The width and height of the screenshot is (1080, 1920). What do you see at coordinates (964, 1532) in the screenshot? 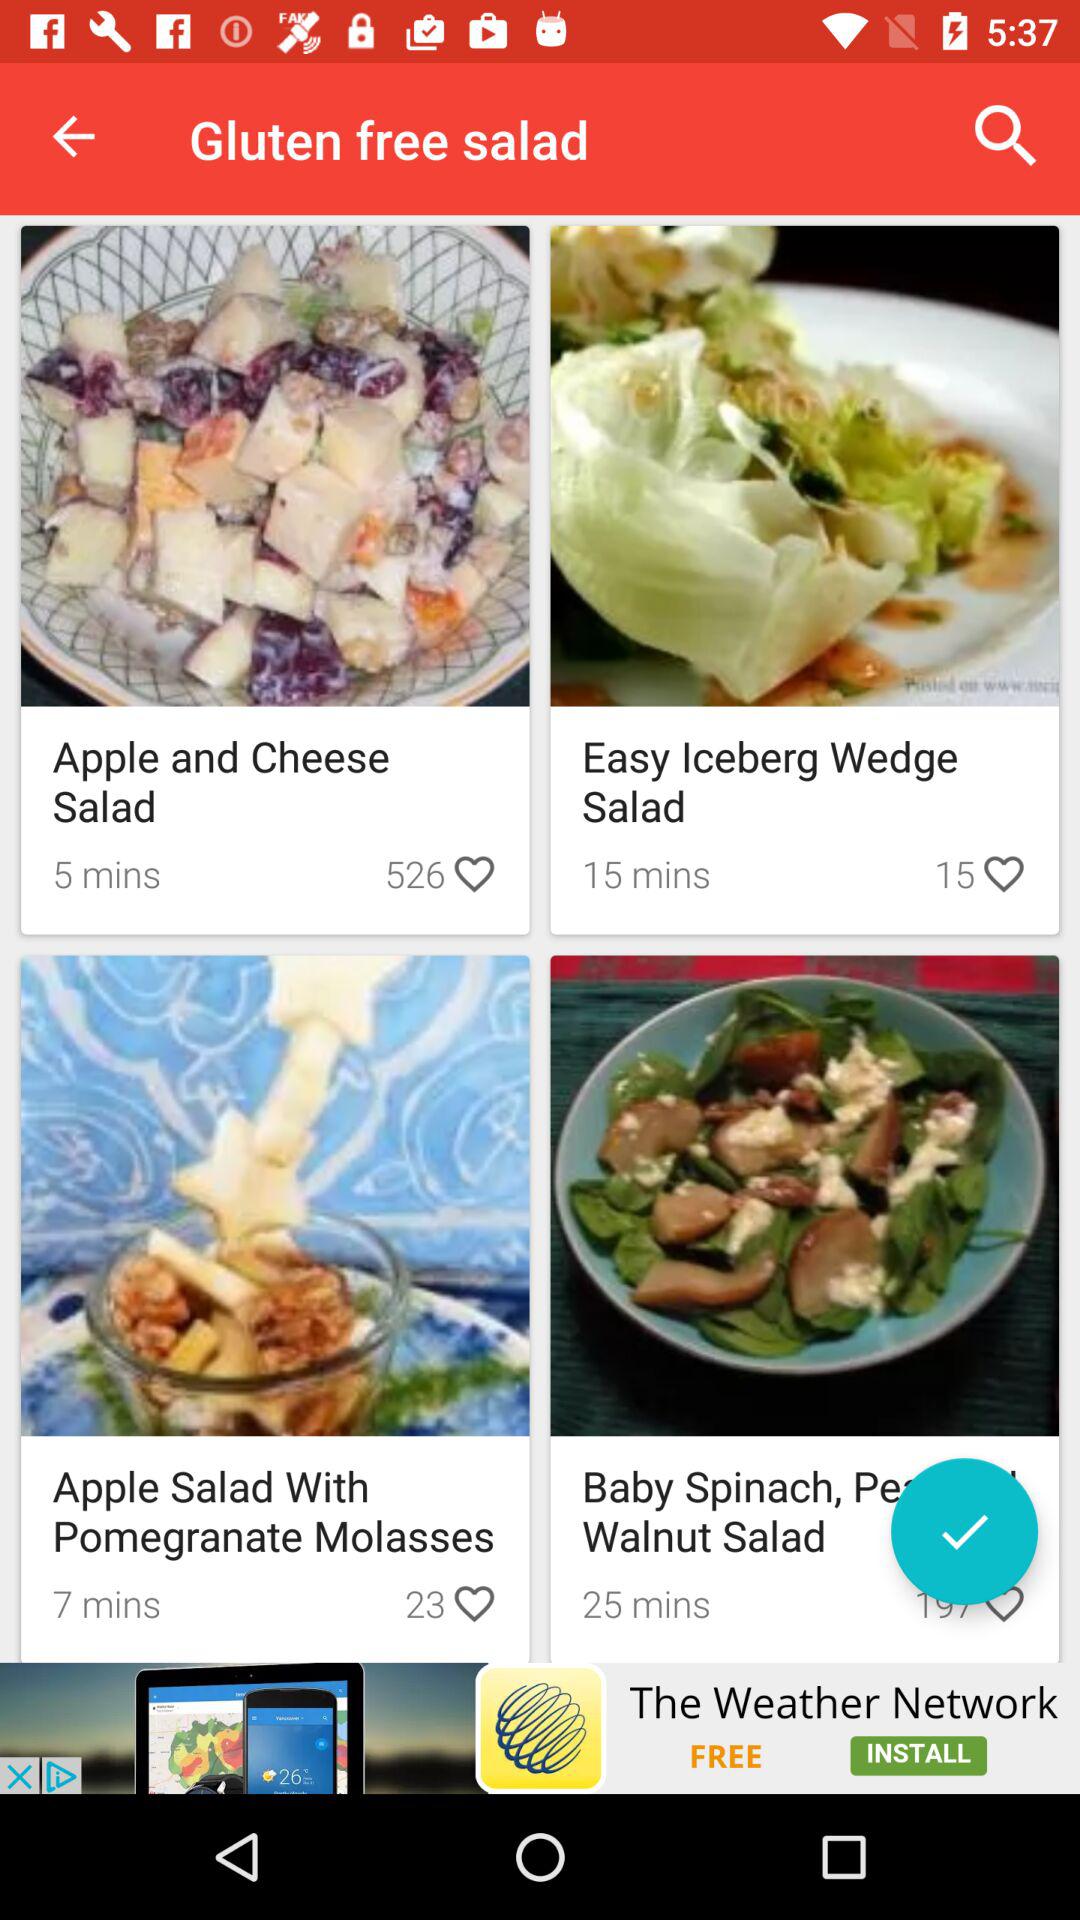
I see `confirm selection button` at bounding box center [964, 1532].